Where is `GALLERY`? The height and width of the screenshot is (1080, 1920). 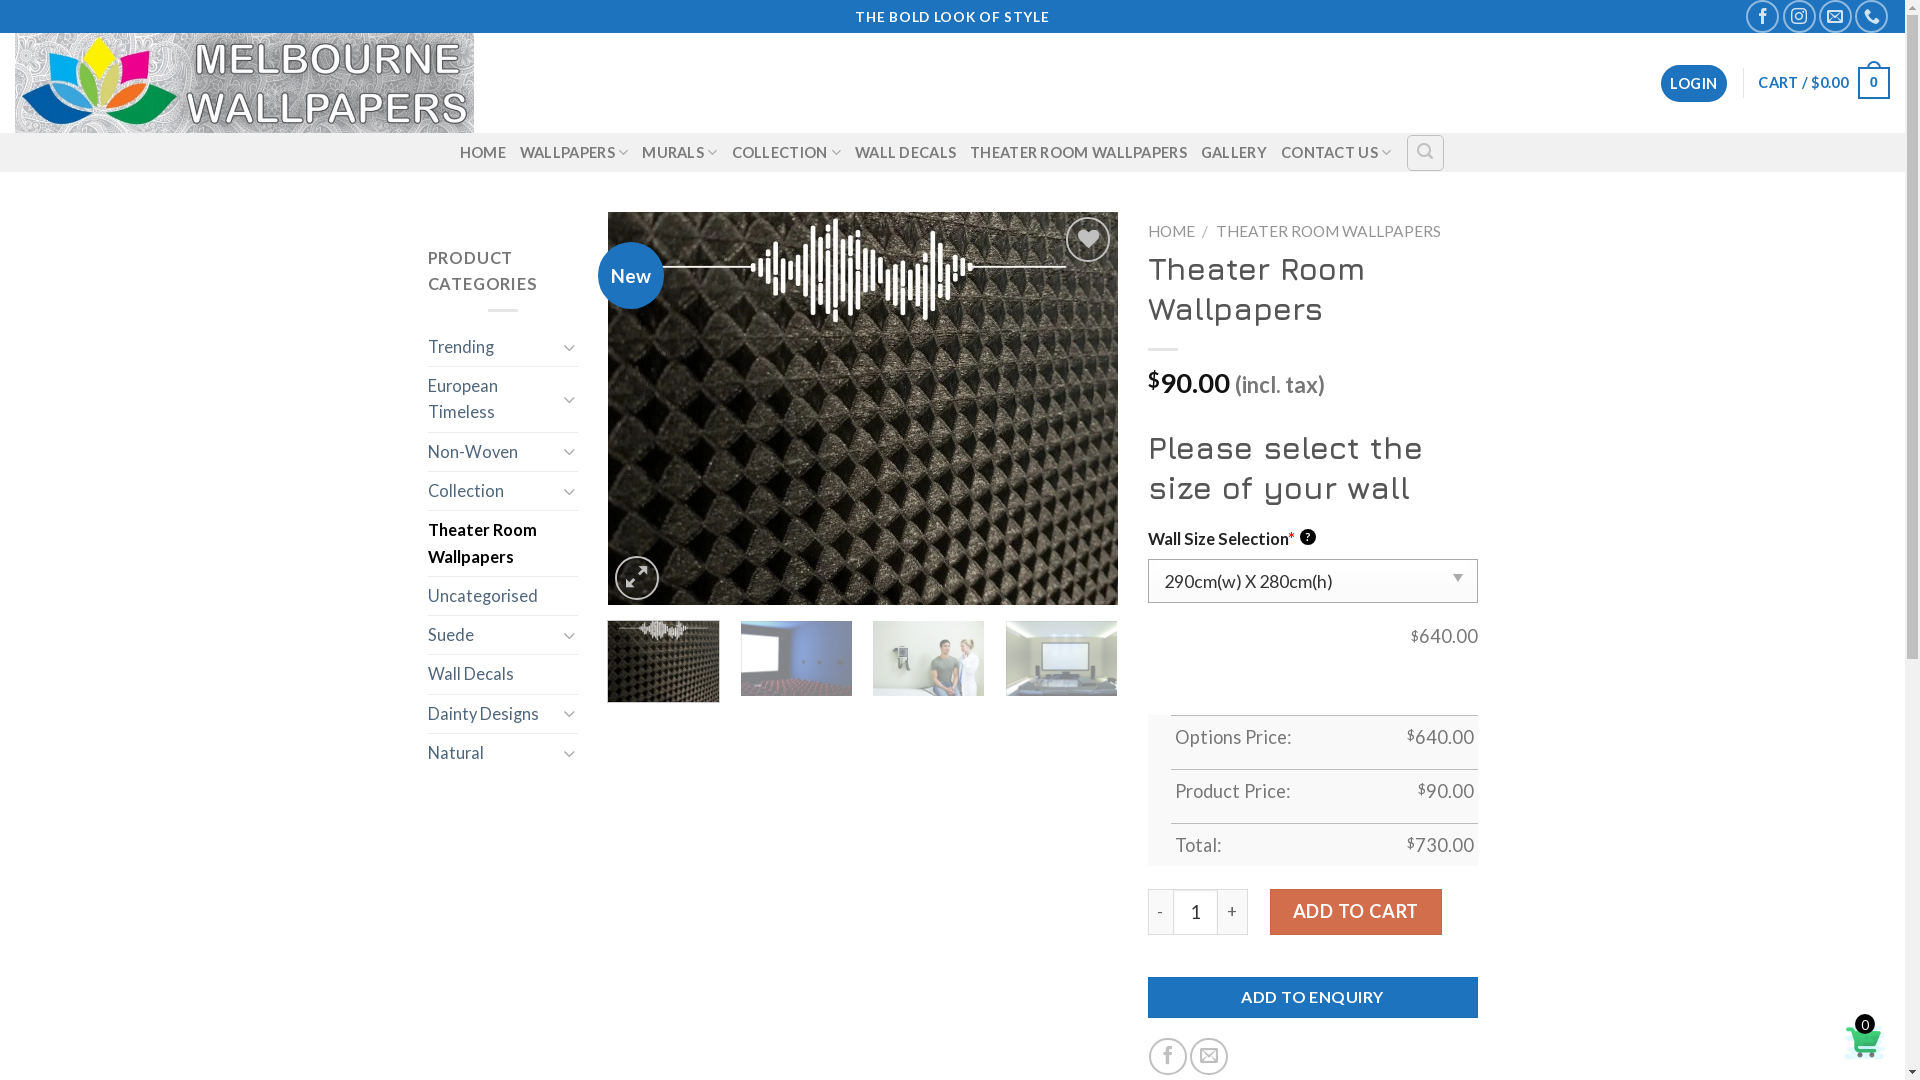 GALLERY is located at coordinates (1234, 153).